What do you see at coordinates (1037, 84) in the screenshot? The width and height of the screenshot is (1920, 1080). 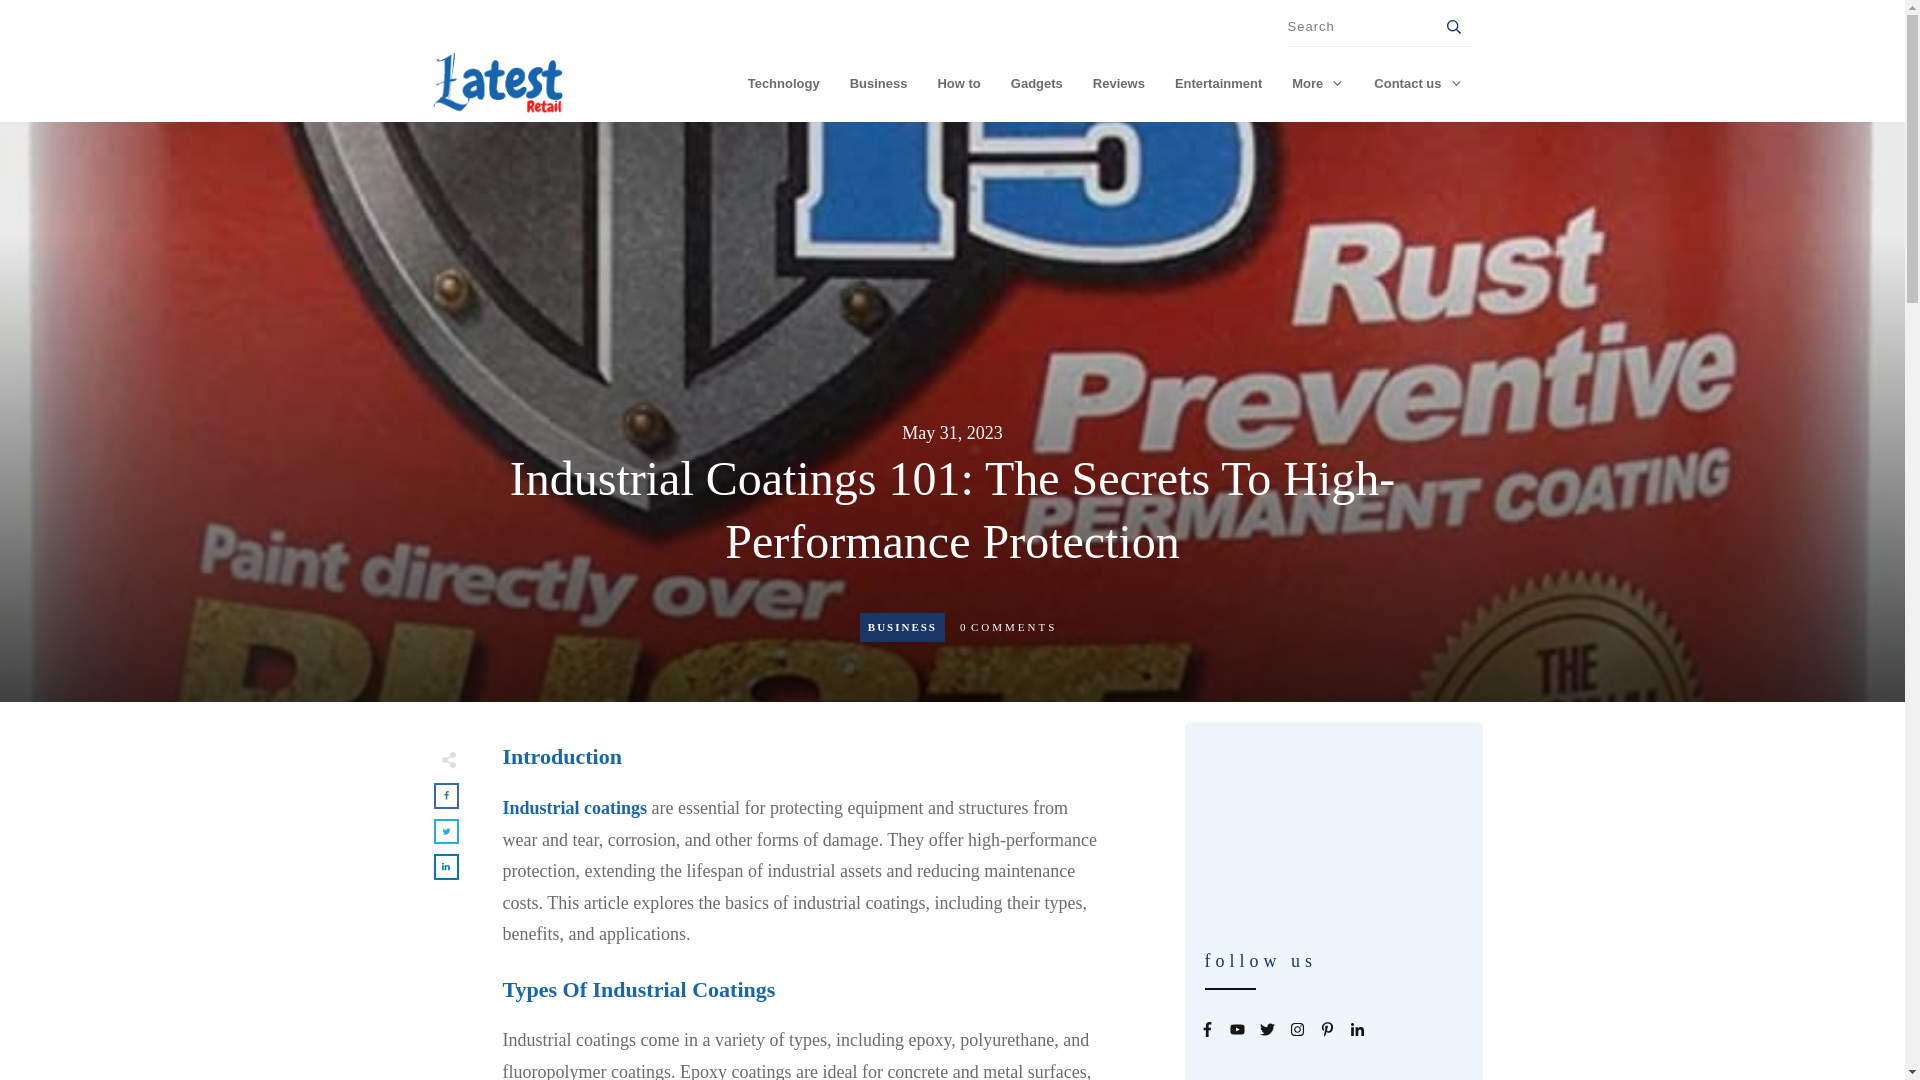 I see `Gadgets` at bounding box center [1037, 84].